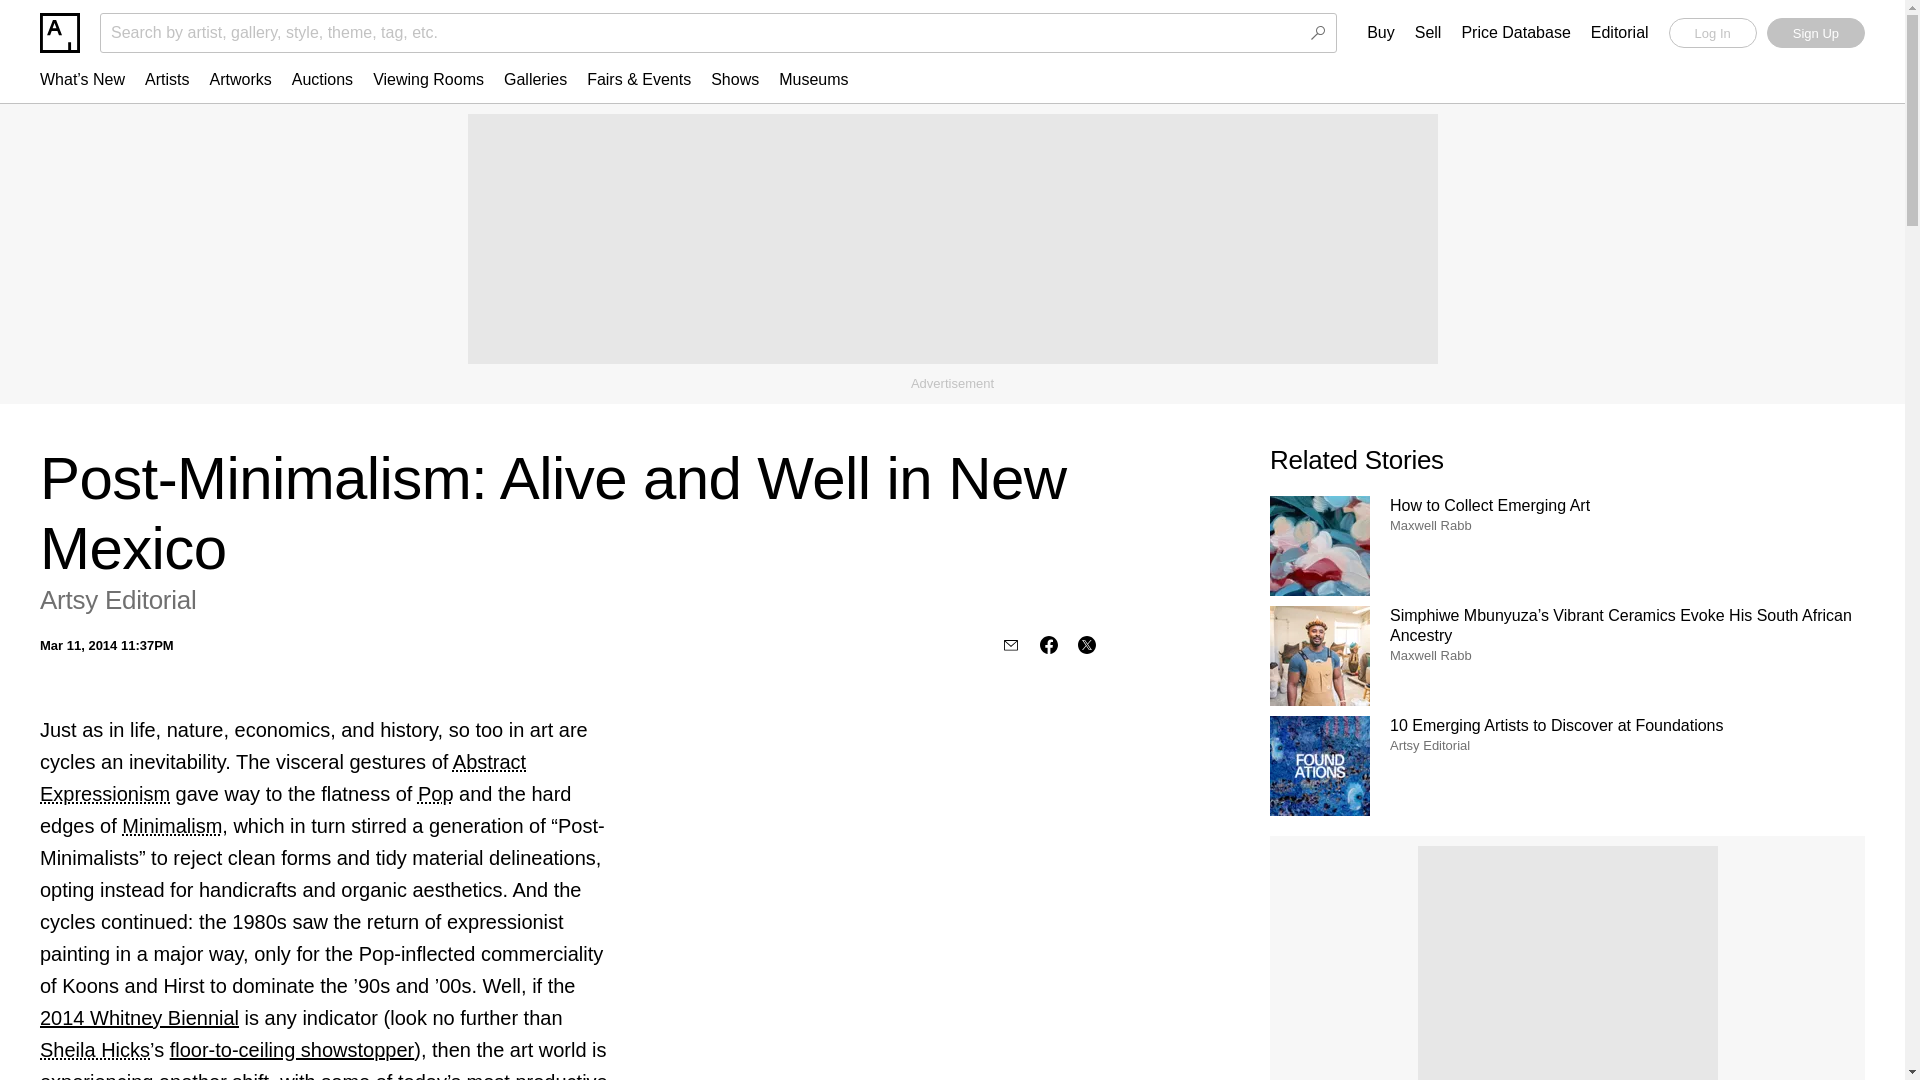 This screenshot has width=1920, height=1080. Describe the element at coordinates (1048, 645) in the screenshot. I see `Post to Facebook` at that location.